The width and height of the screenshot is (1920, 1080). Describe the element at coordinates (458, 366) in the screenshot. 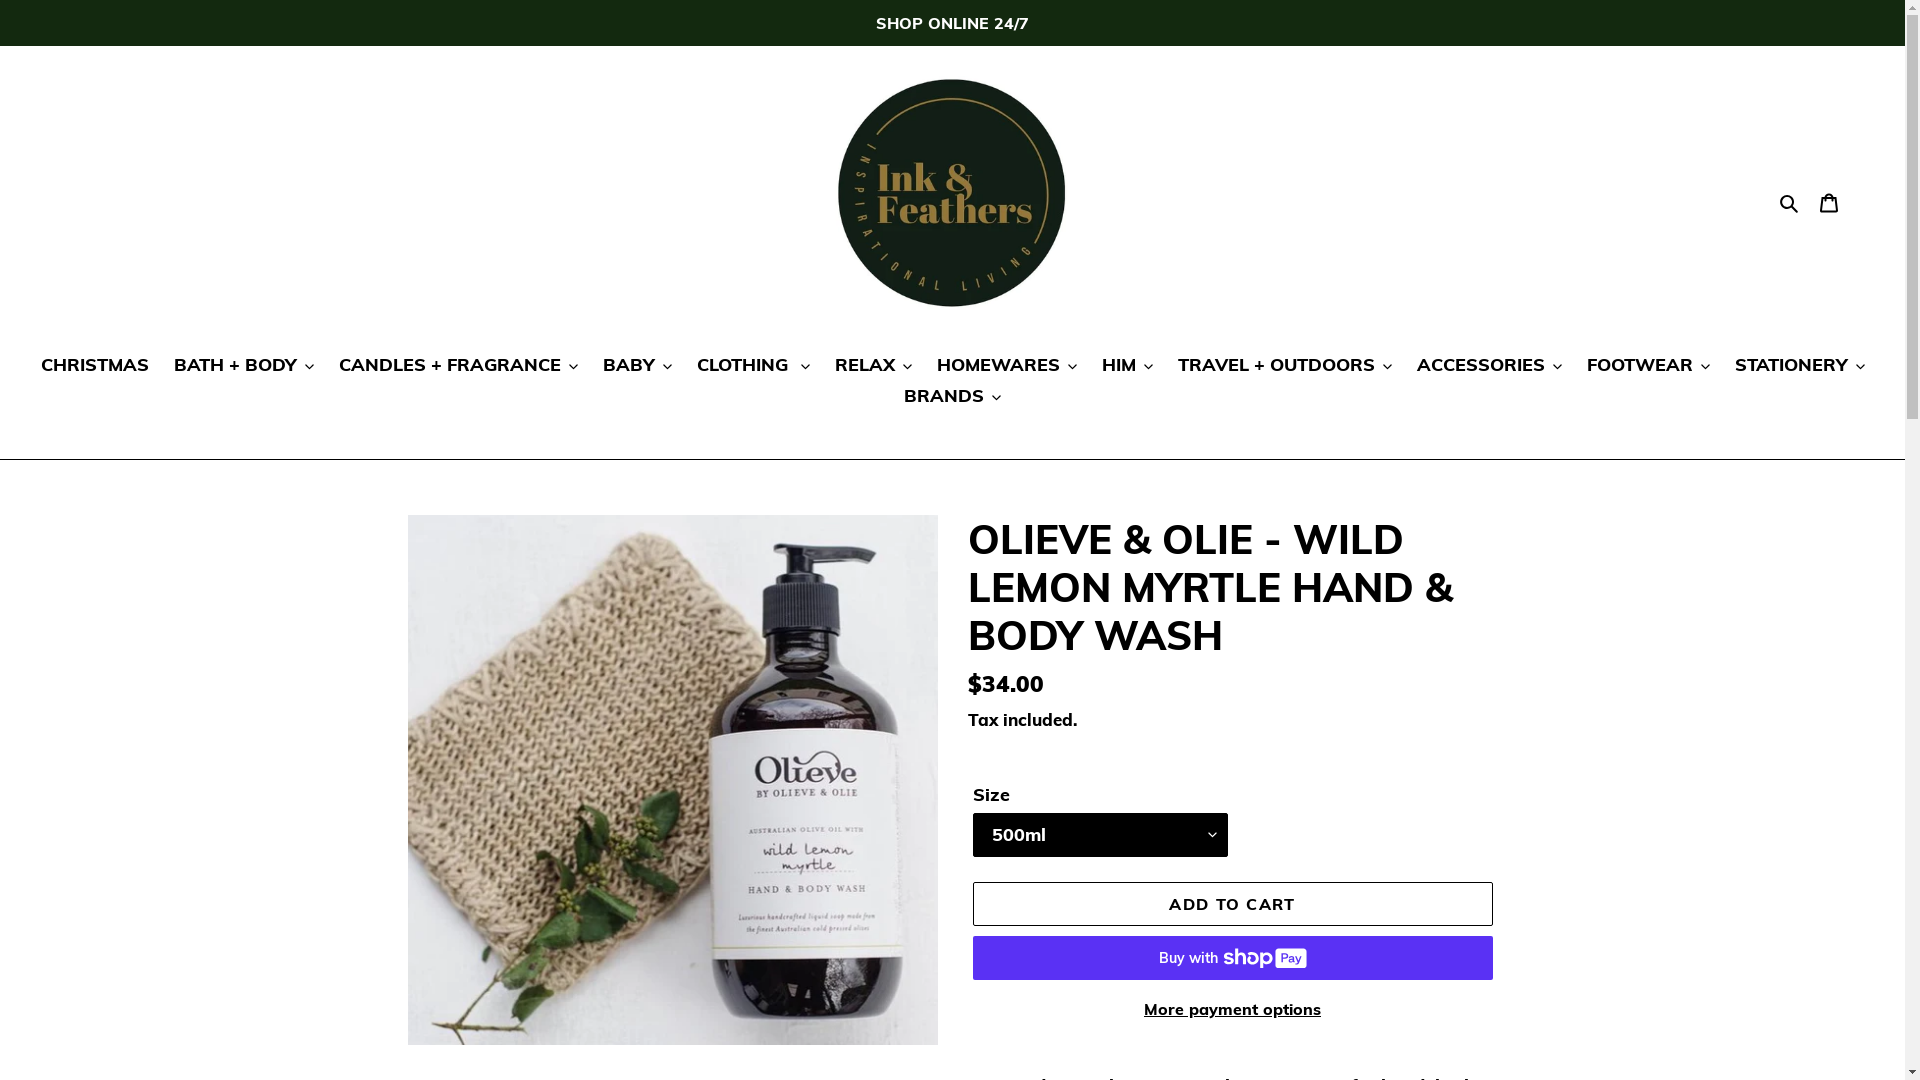

I see `CANDLES + FRAGRANCE` at that location.